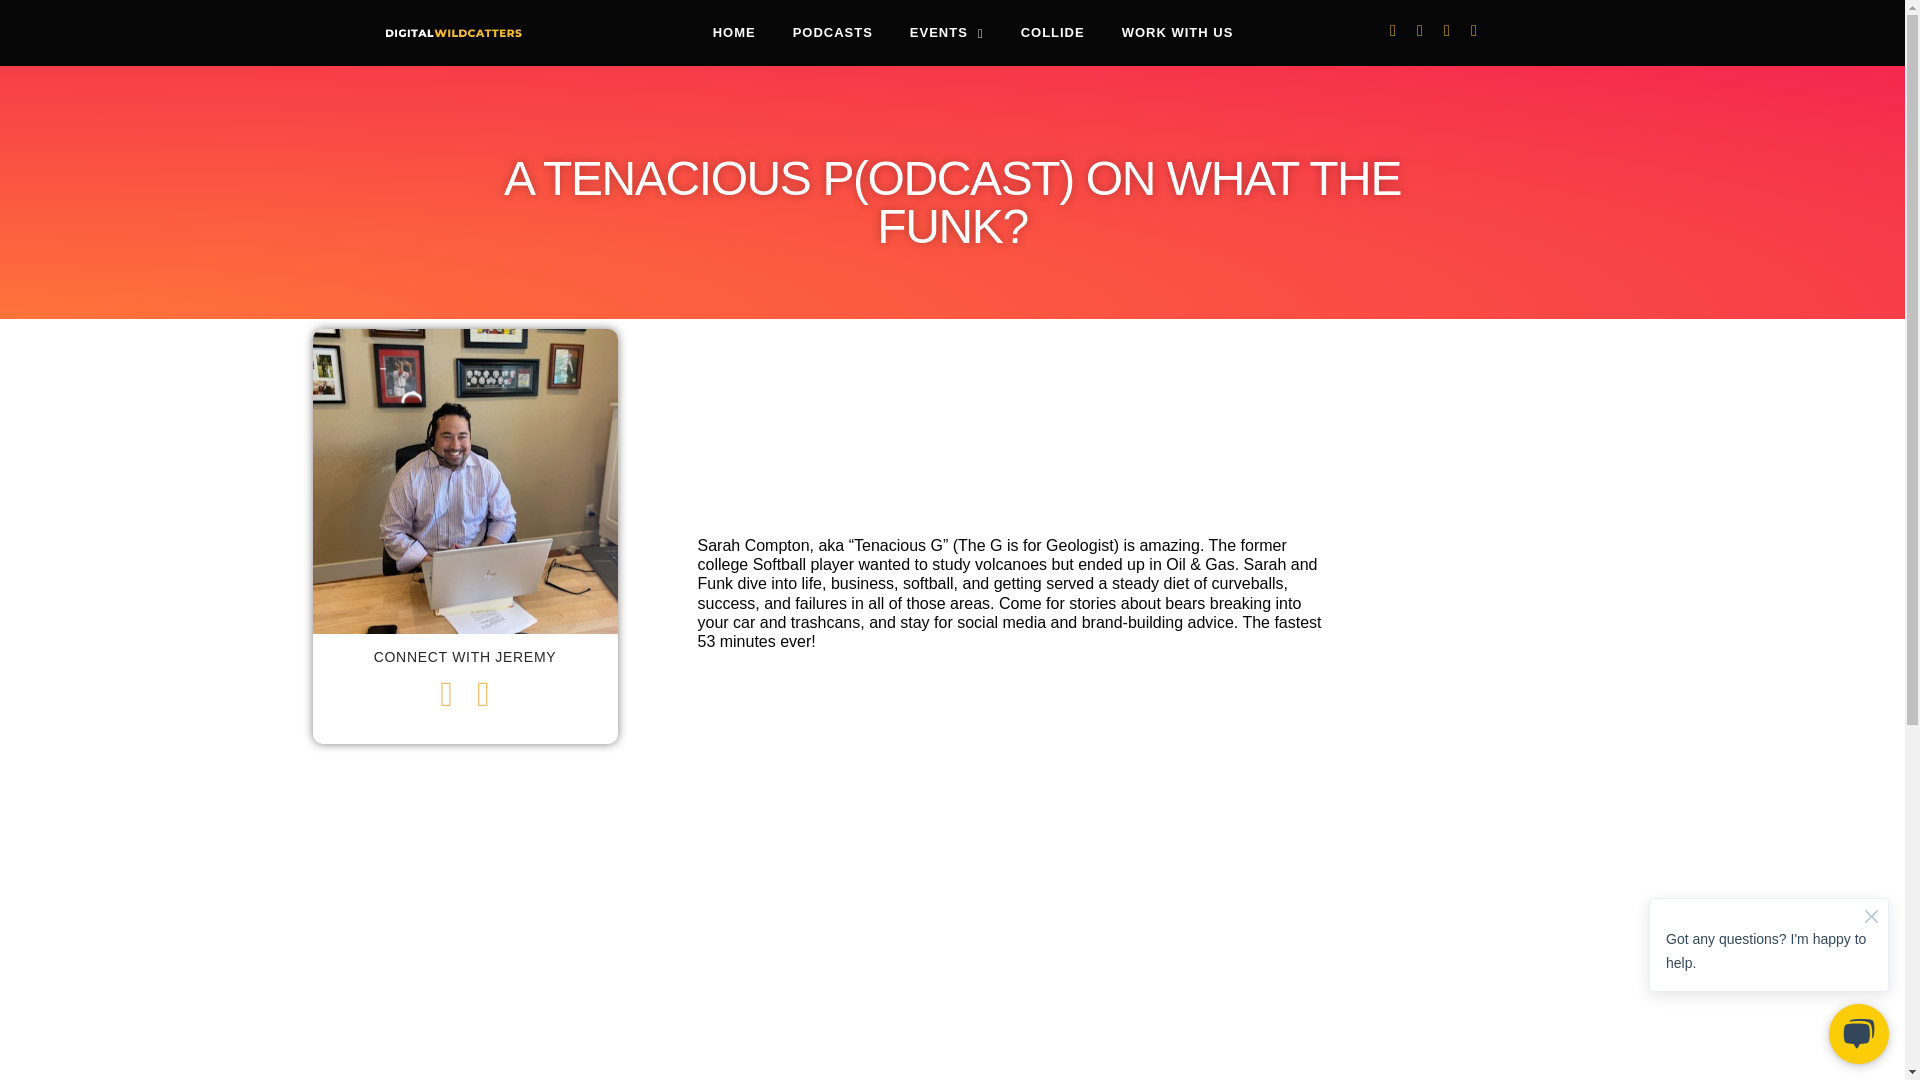  What do you see at coordinates (1178, 32) in the screenshot?
I see `WORK WITH US` at bounding box center [1178, 32].